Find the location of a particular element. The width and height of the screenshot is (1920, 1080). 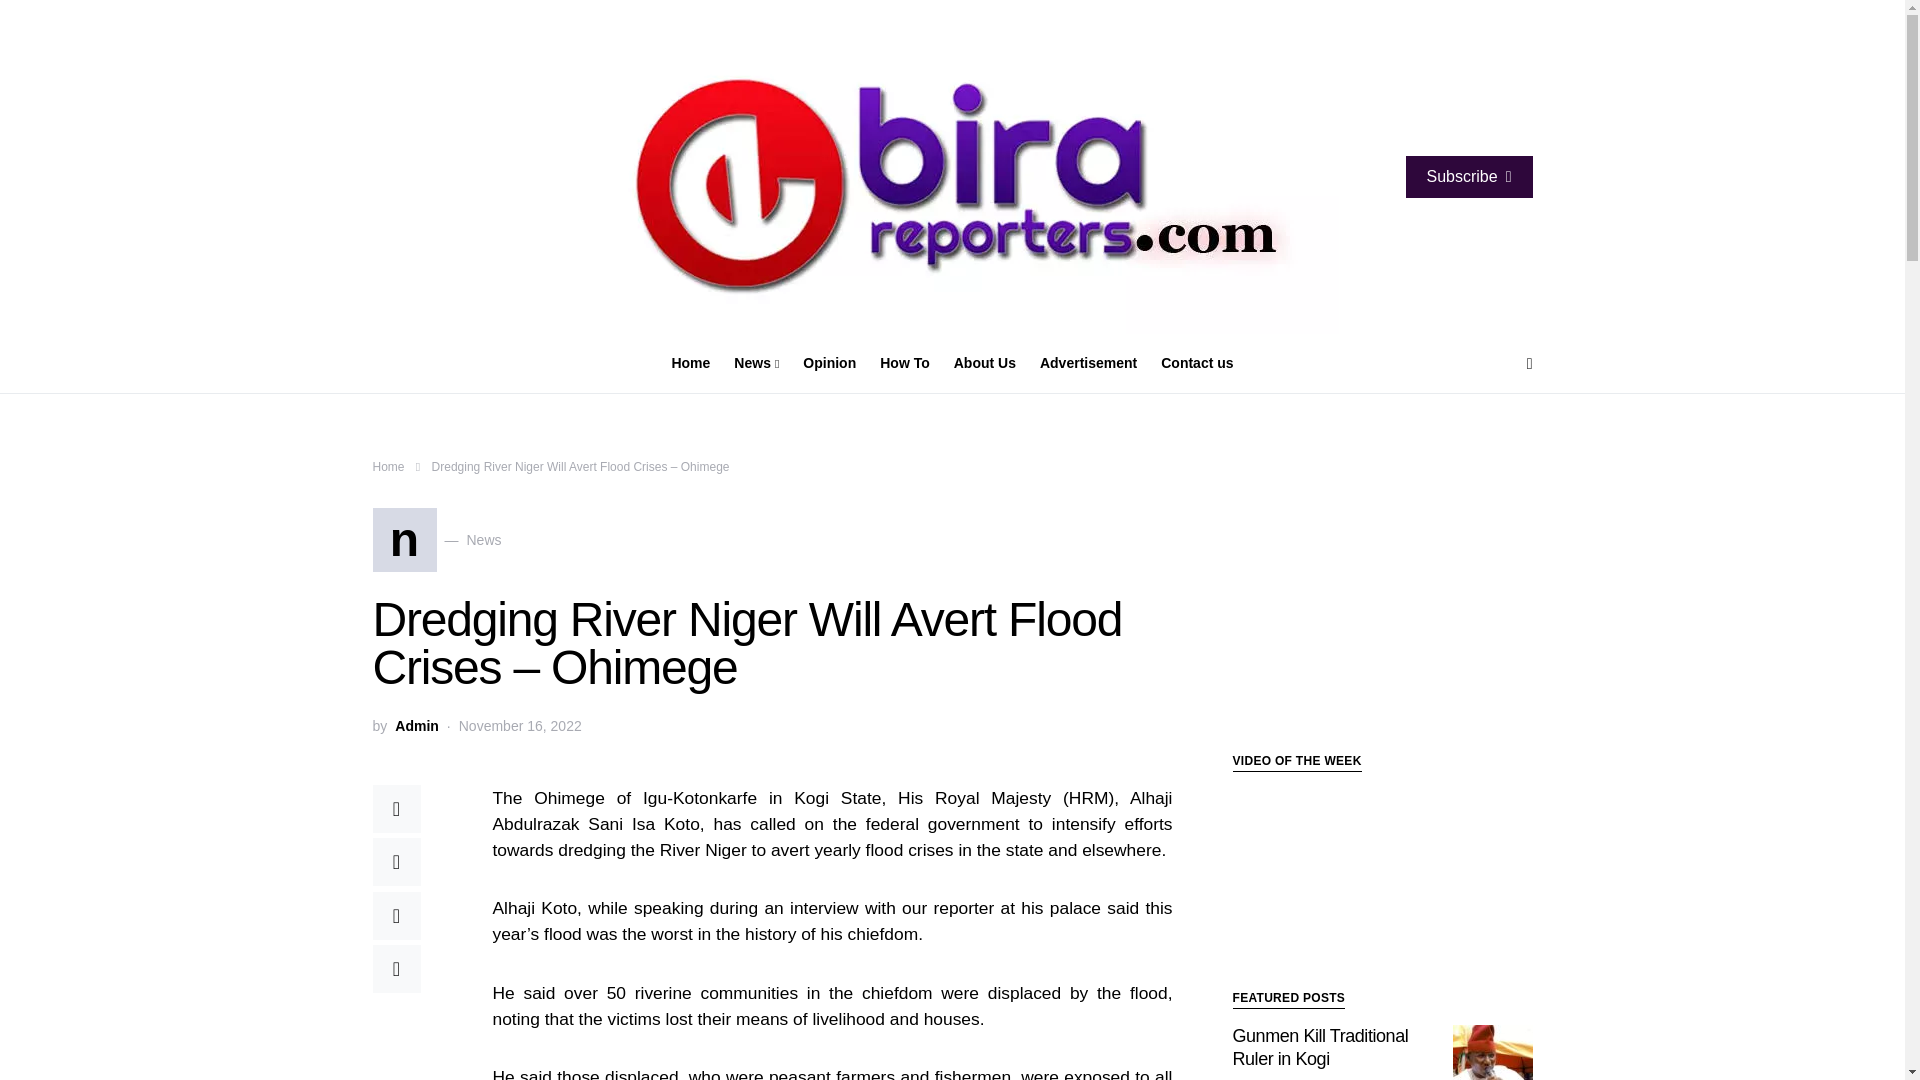

Opinion is located at coordinates (1190, 364).